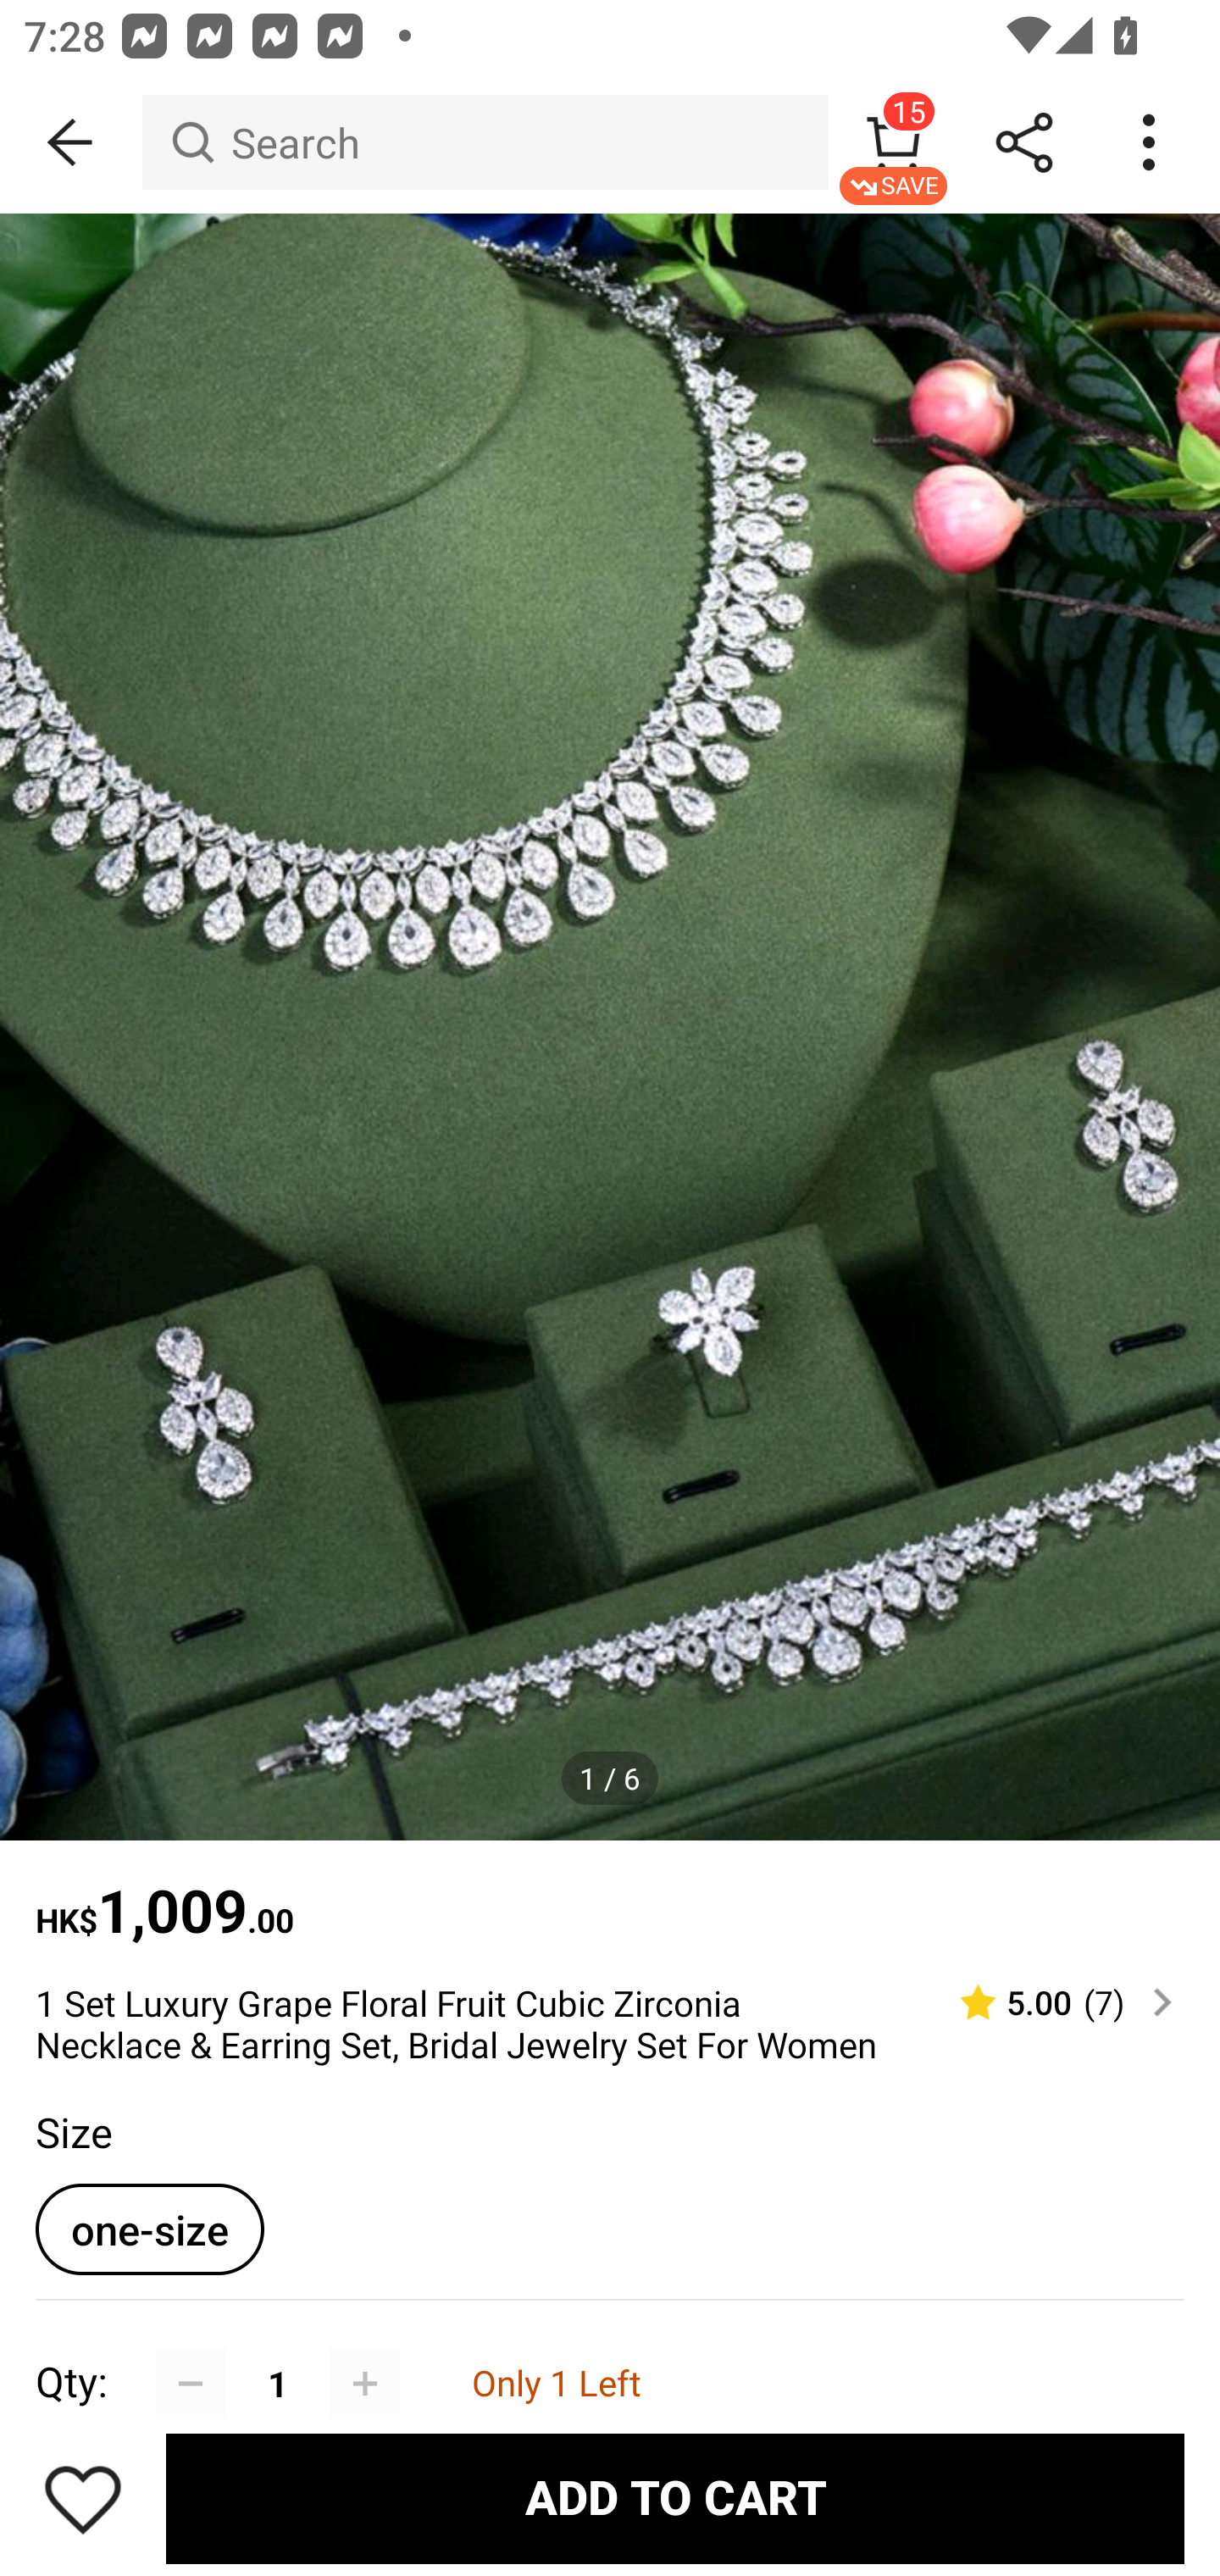  What do you see at coordinates (485, 142) in the screenshot?
I see `Search` at bounding box center [485, 142].